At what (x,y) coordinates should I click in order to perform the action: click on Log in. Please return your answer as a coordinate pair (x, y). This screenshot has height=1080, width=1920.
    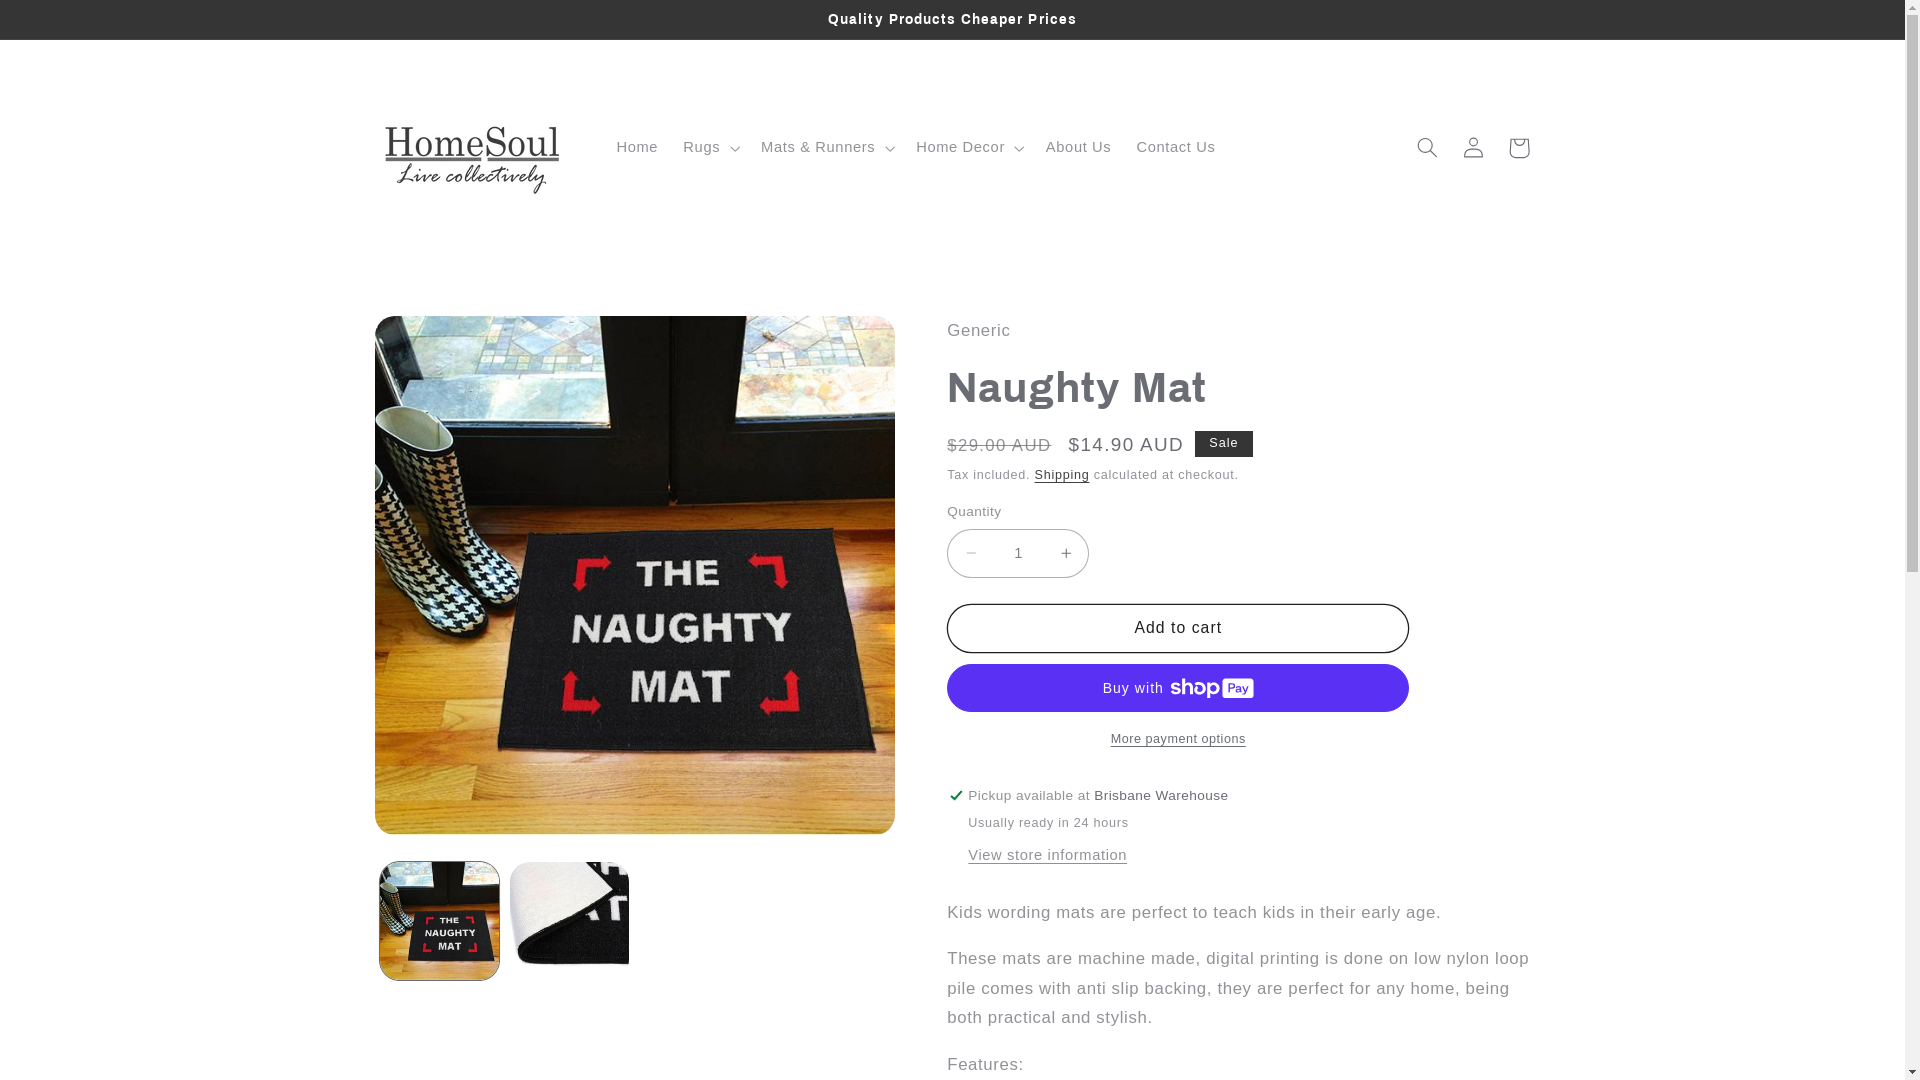
    Looking at the image, I should click on (1473, 148).